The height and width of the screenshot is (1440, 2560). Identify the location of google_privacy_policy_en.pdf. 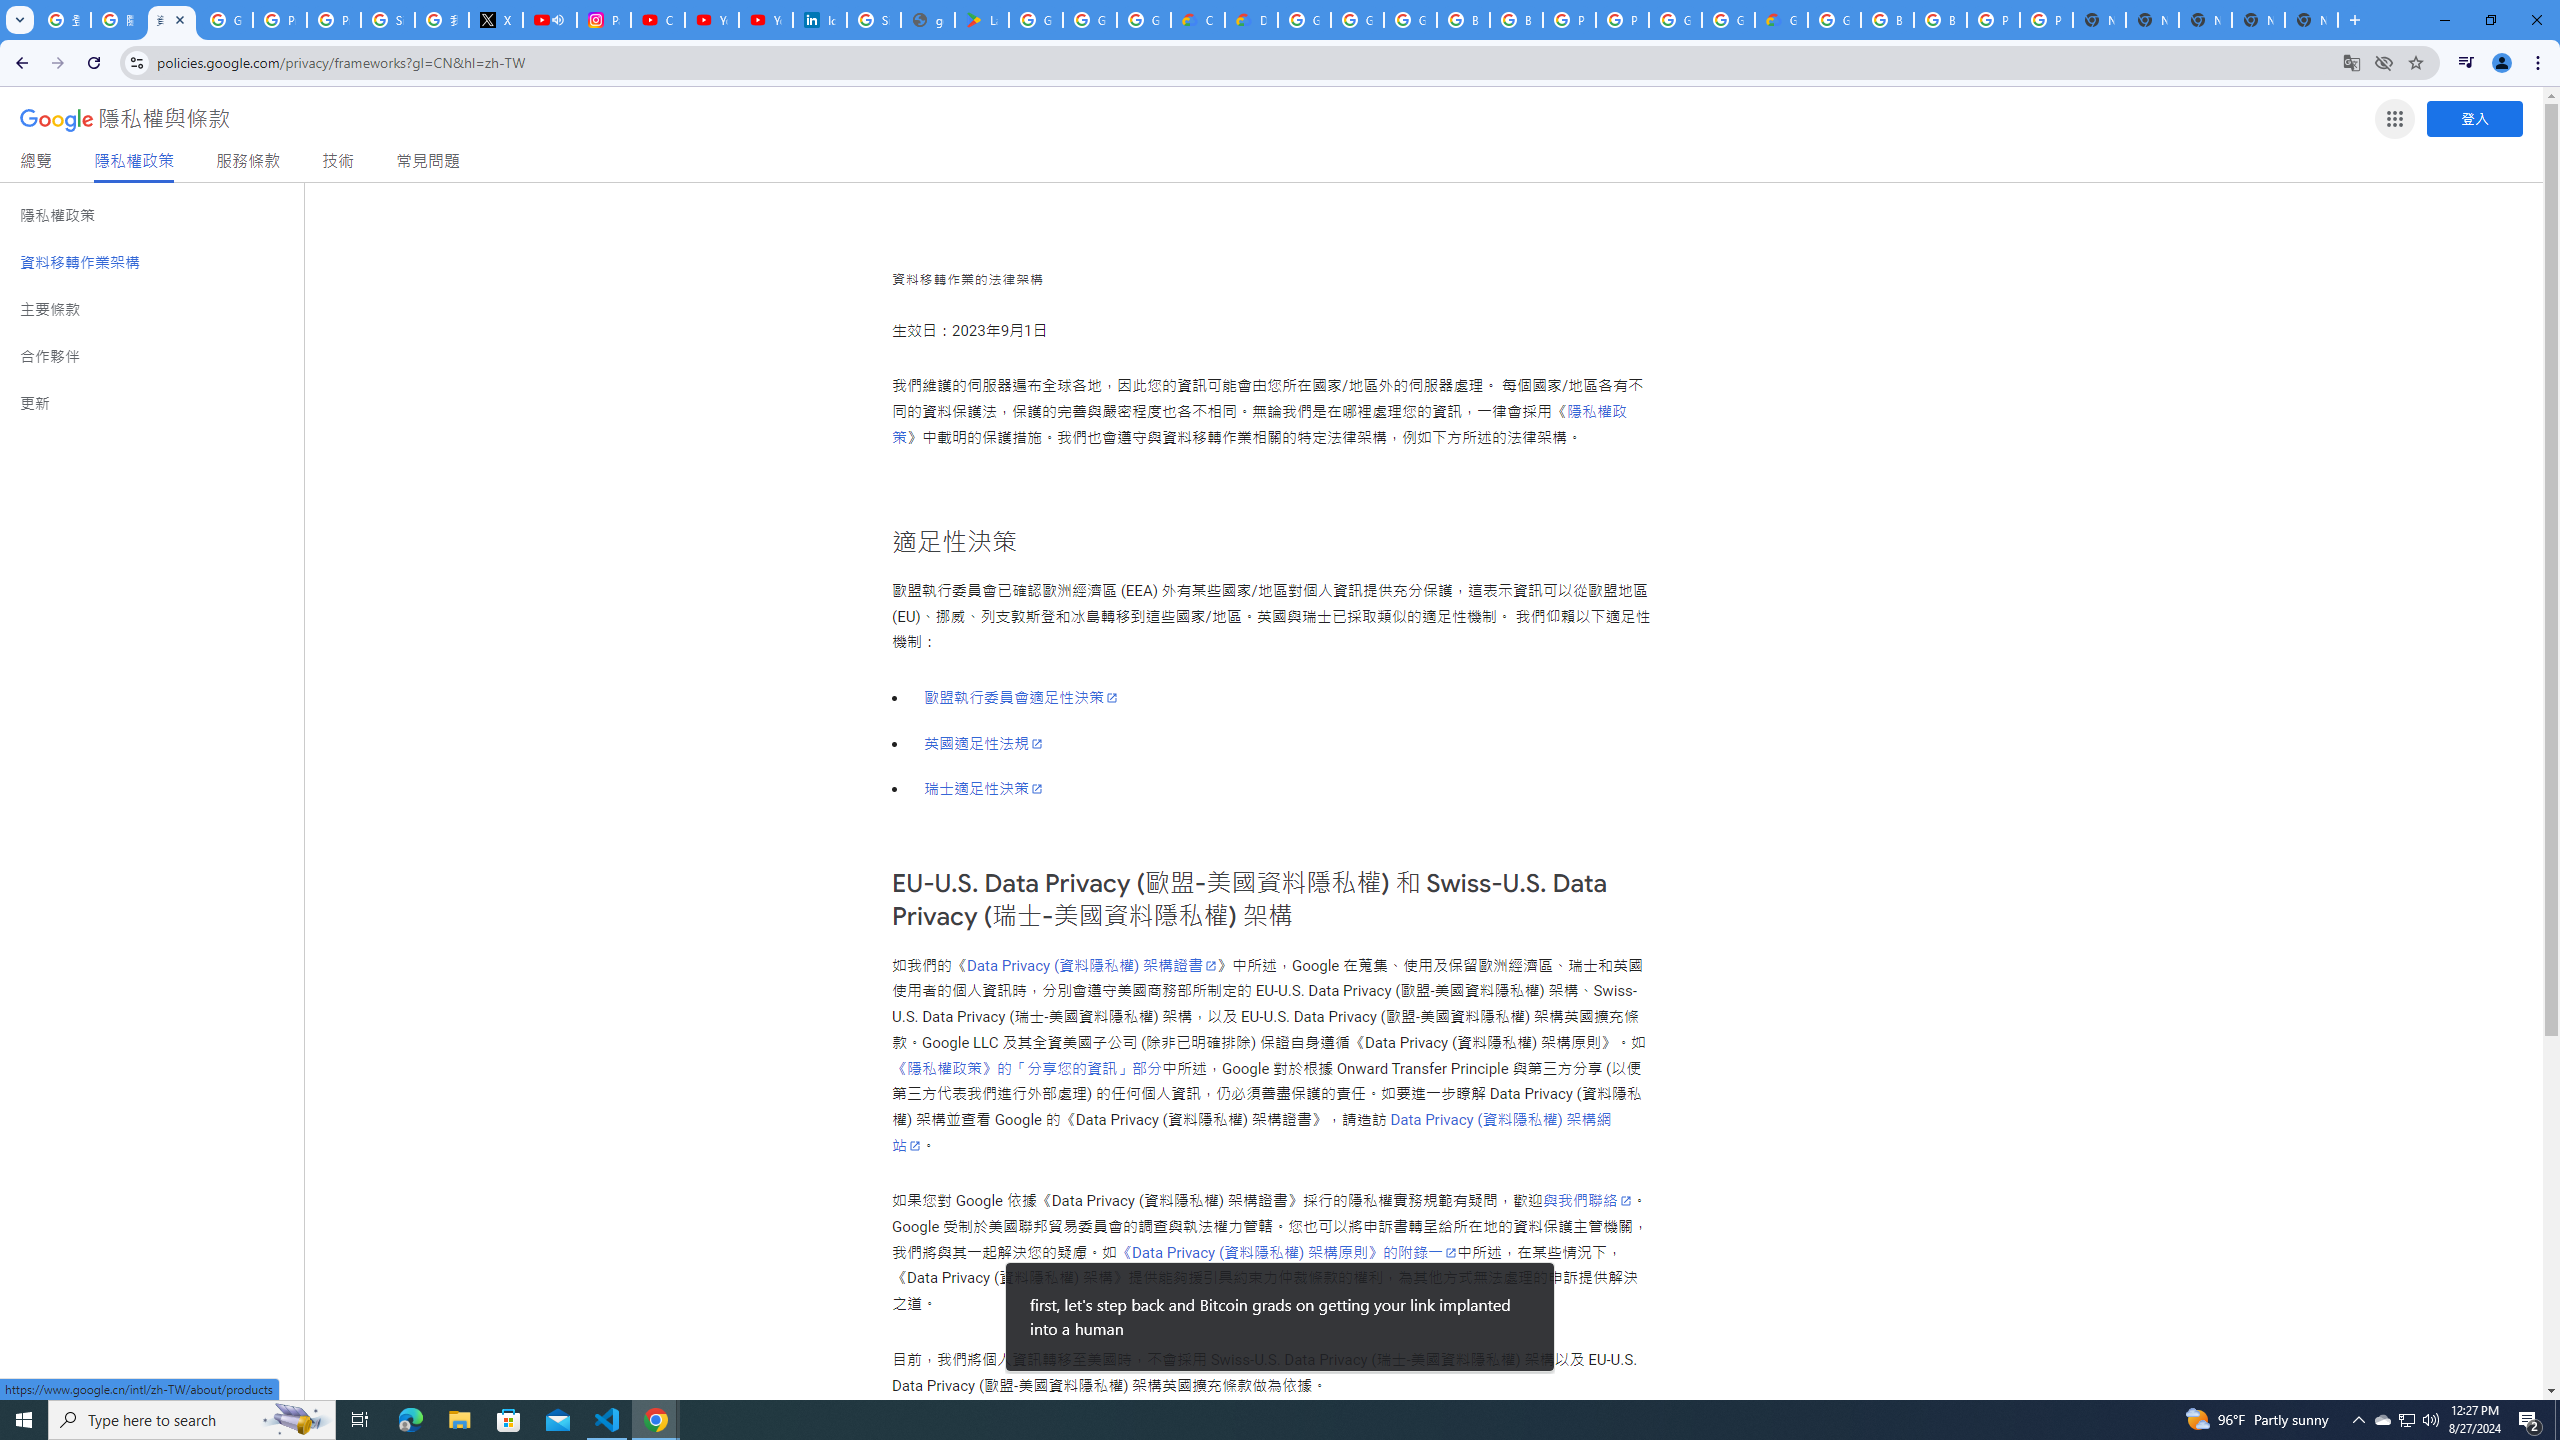
(928, 20).